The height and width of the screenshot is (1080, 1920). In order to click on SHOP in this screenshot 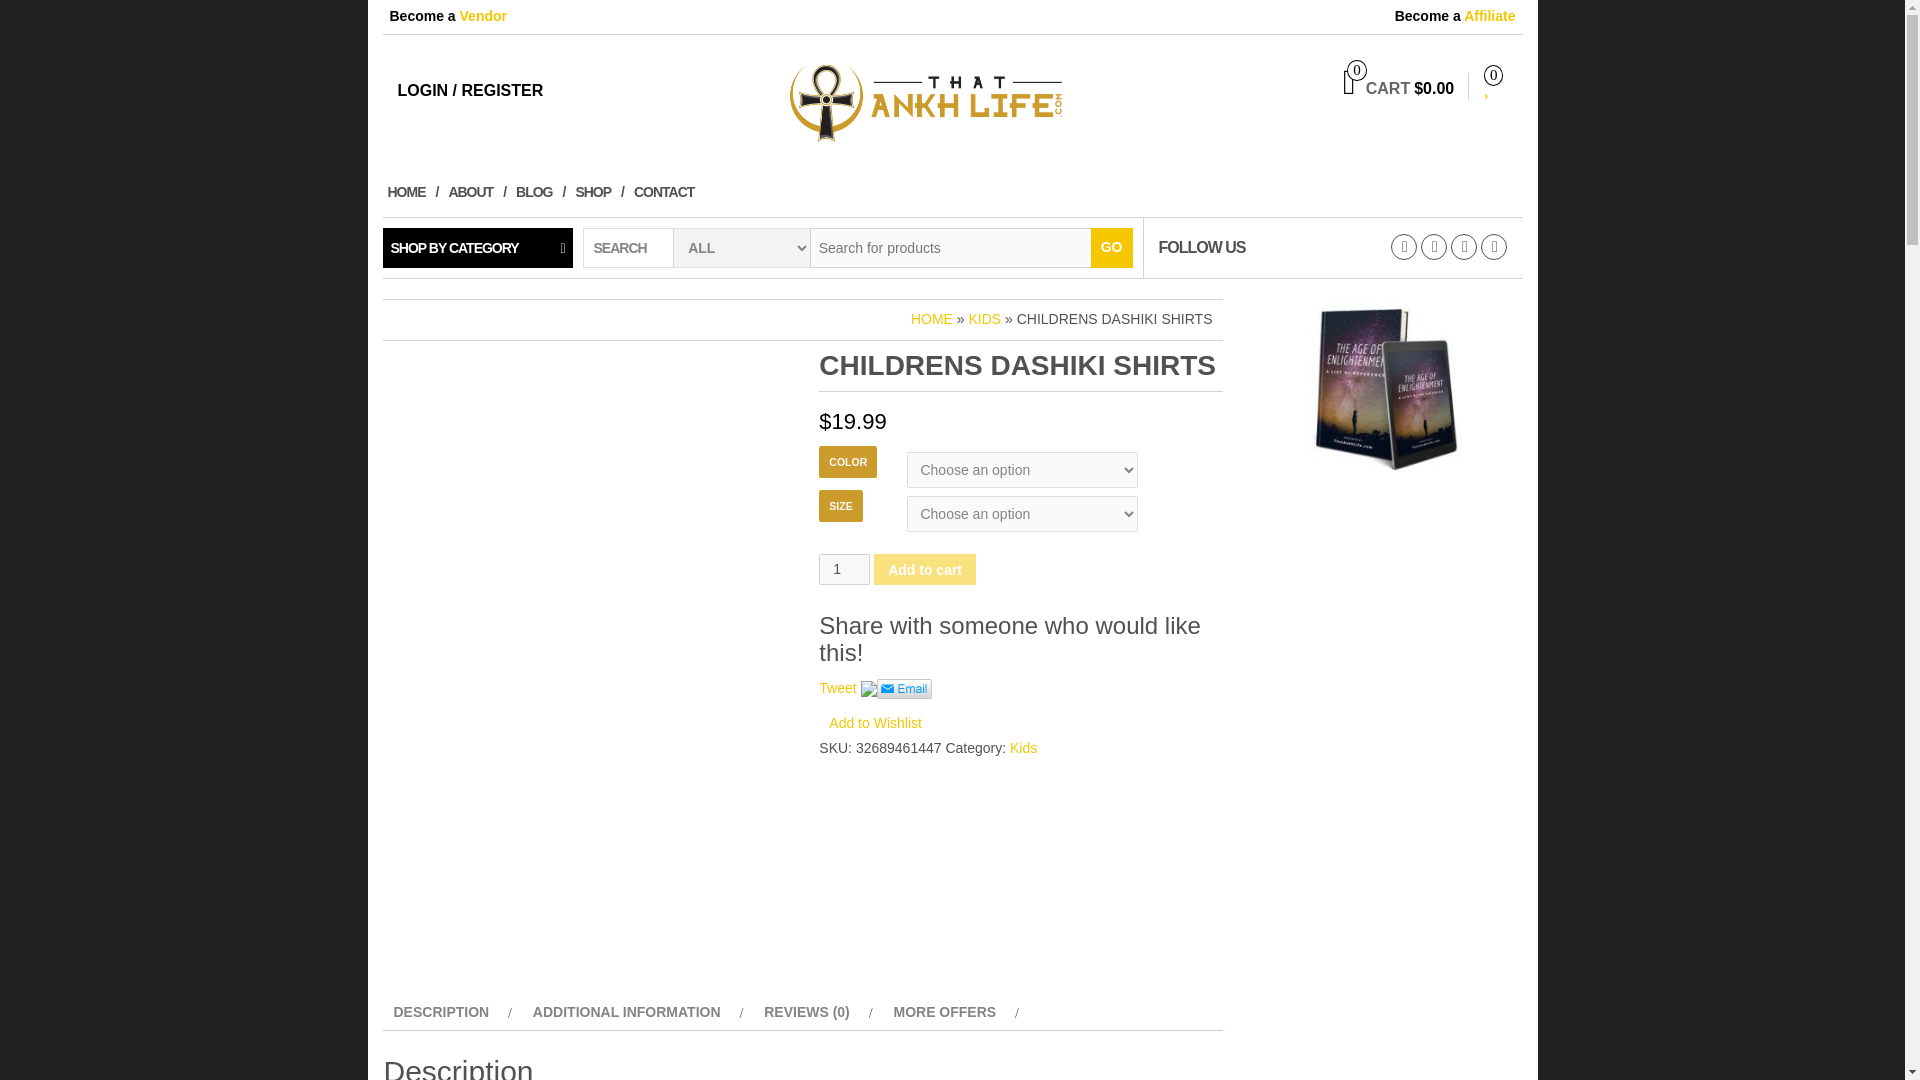, I will do `click(600, 192)`.